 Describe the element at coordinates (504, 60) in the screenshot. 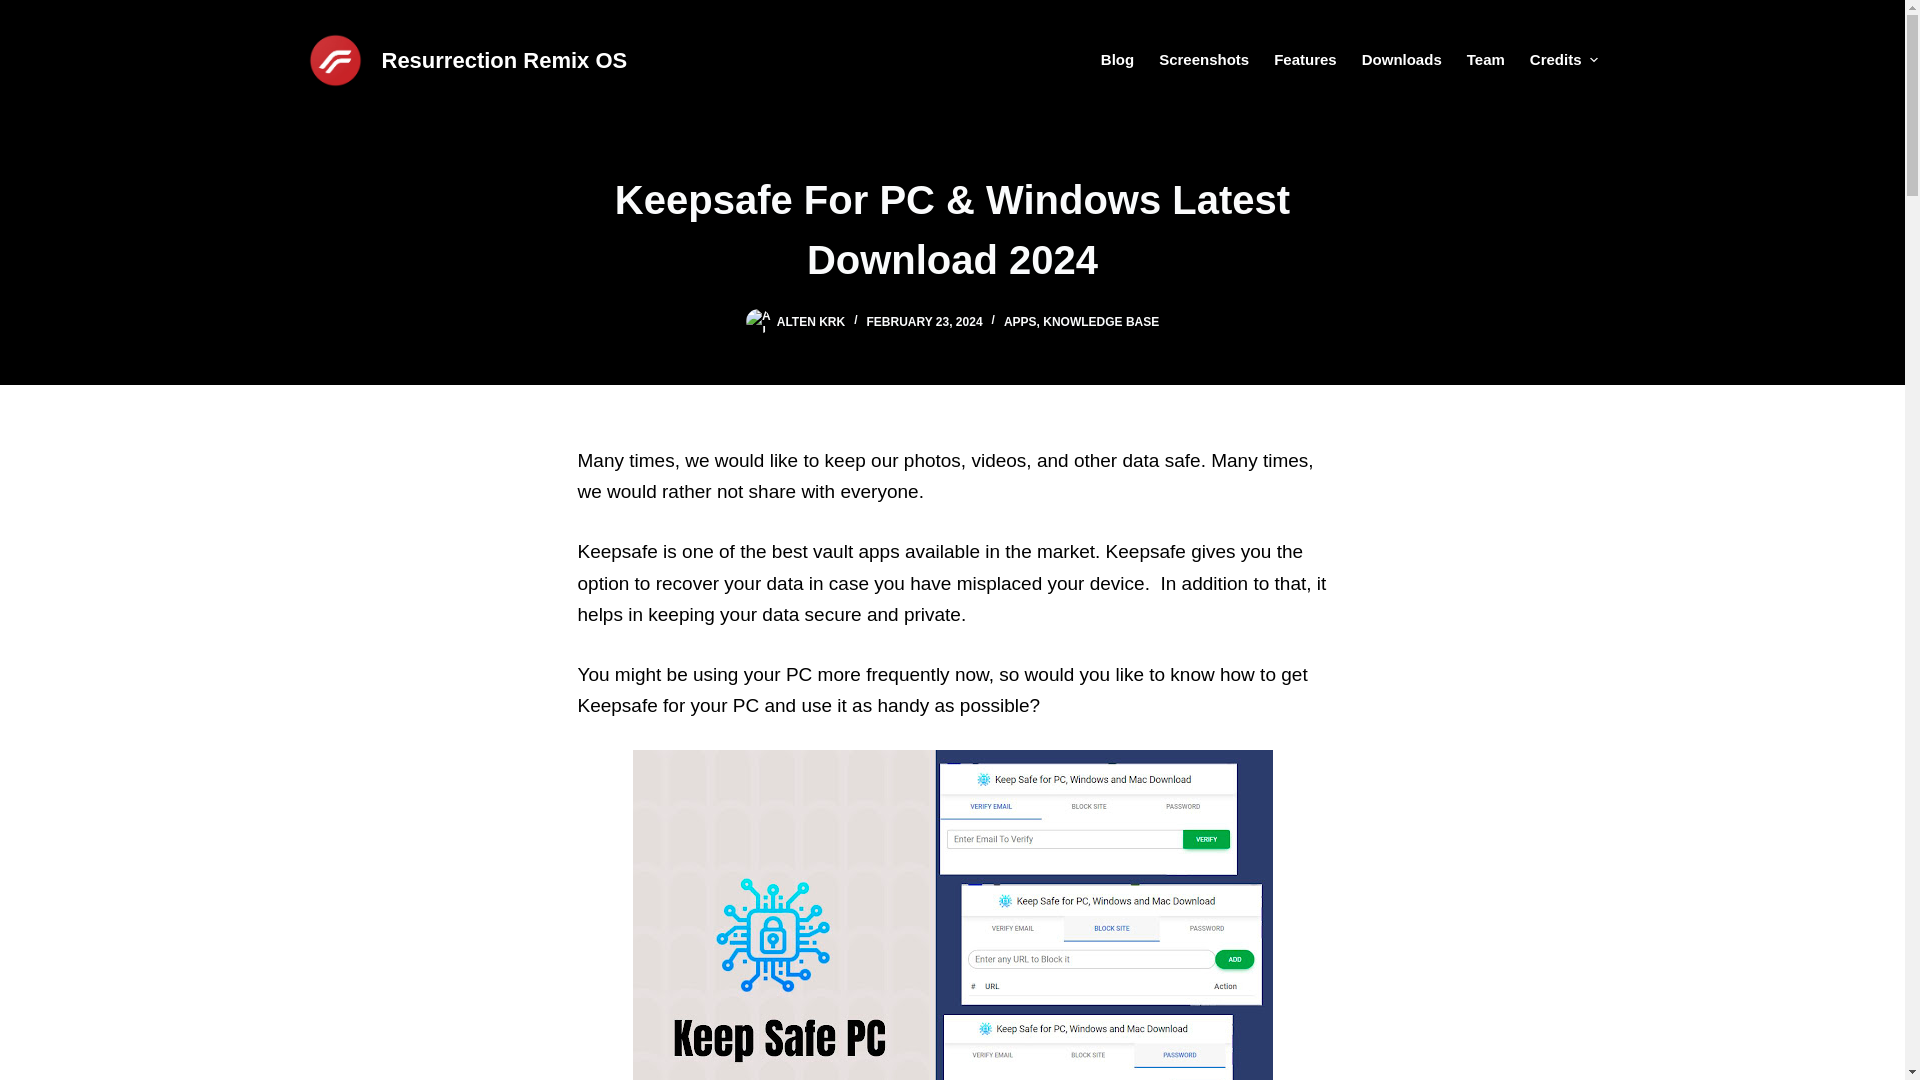

I see `Resurrection Remix OS` at that location.